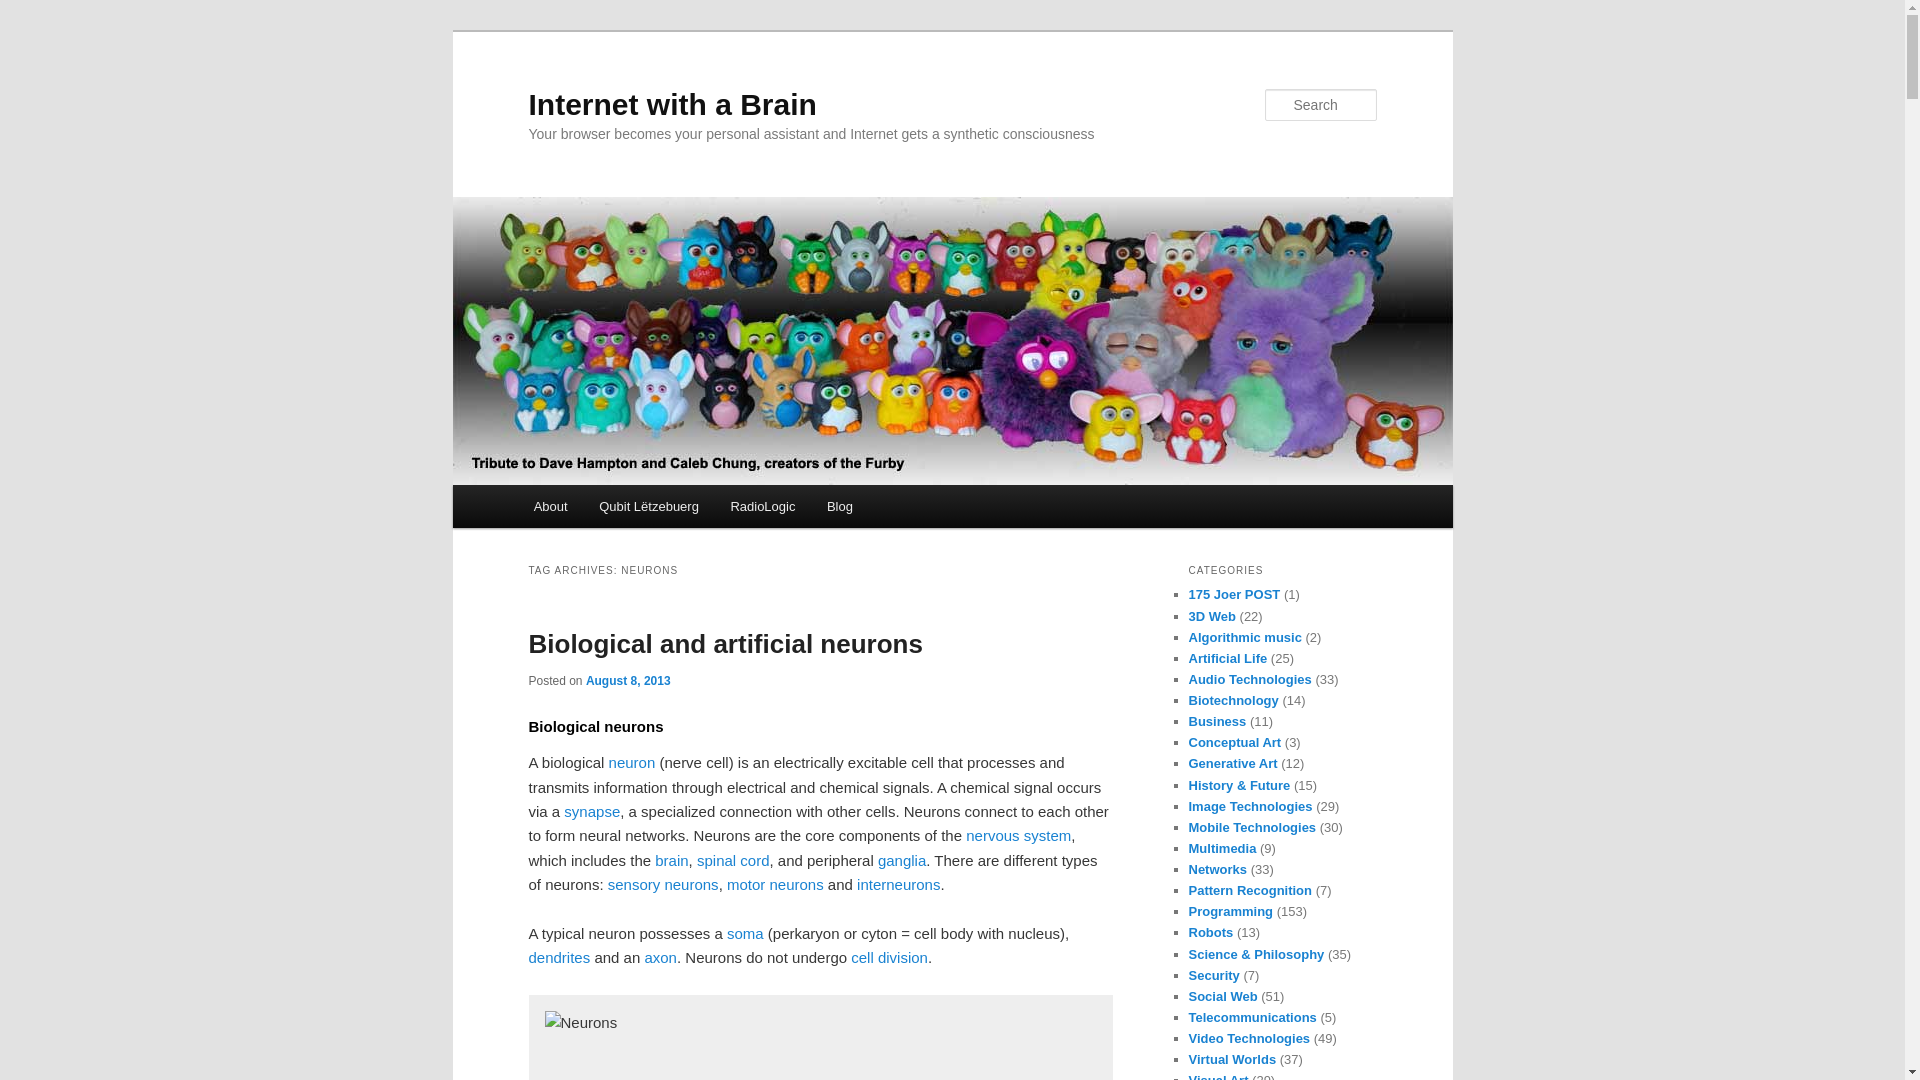  What do you see at coordinates (663, 884) in the screenshot?
I see `sensory neurons` at bounding box center [663, 884].